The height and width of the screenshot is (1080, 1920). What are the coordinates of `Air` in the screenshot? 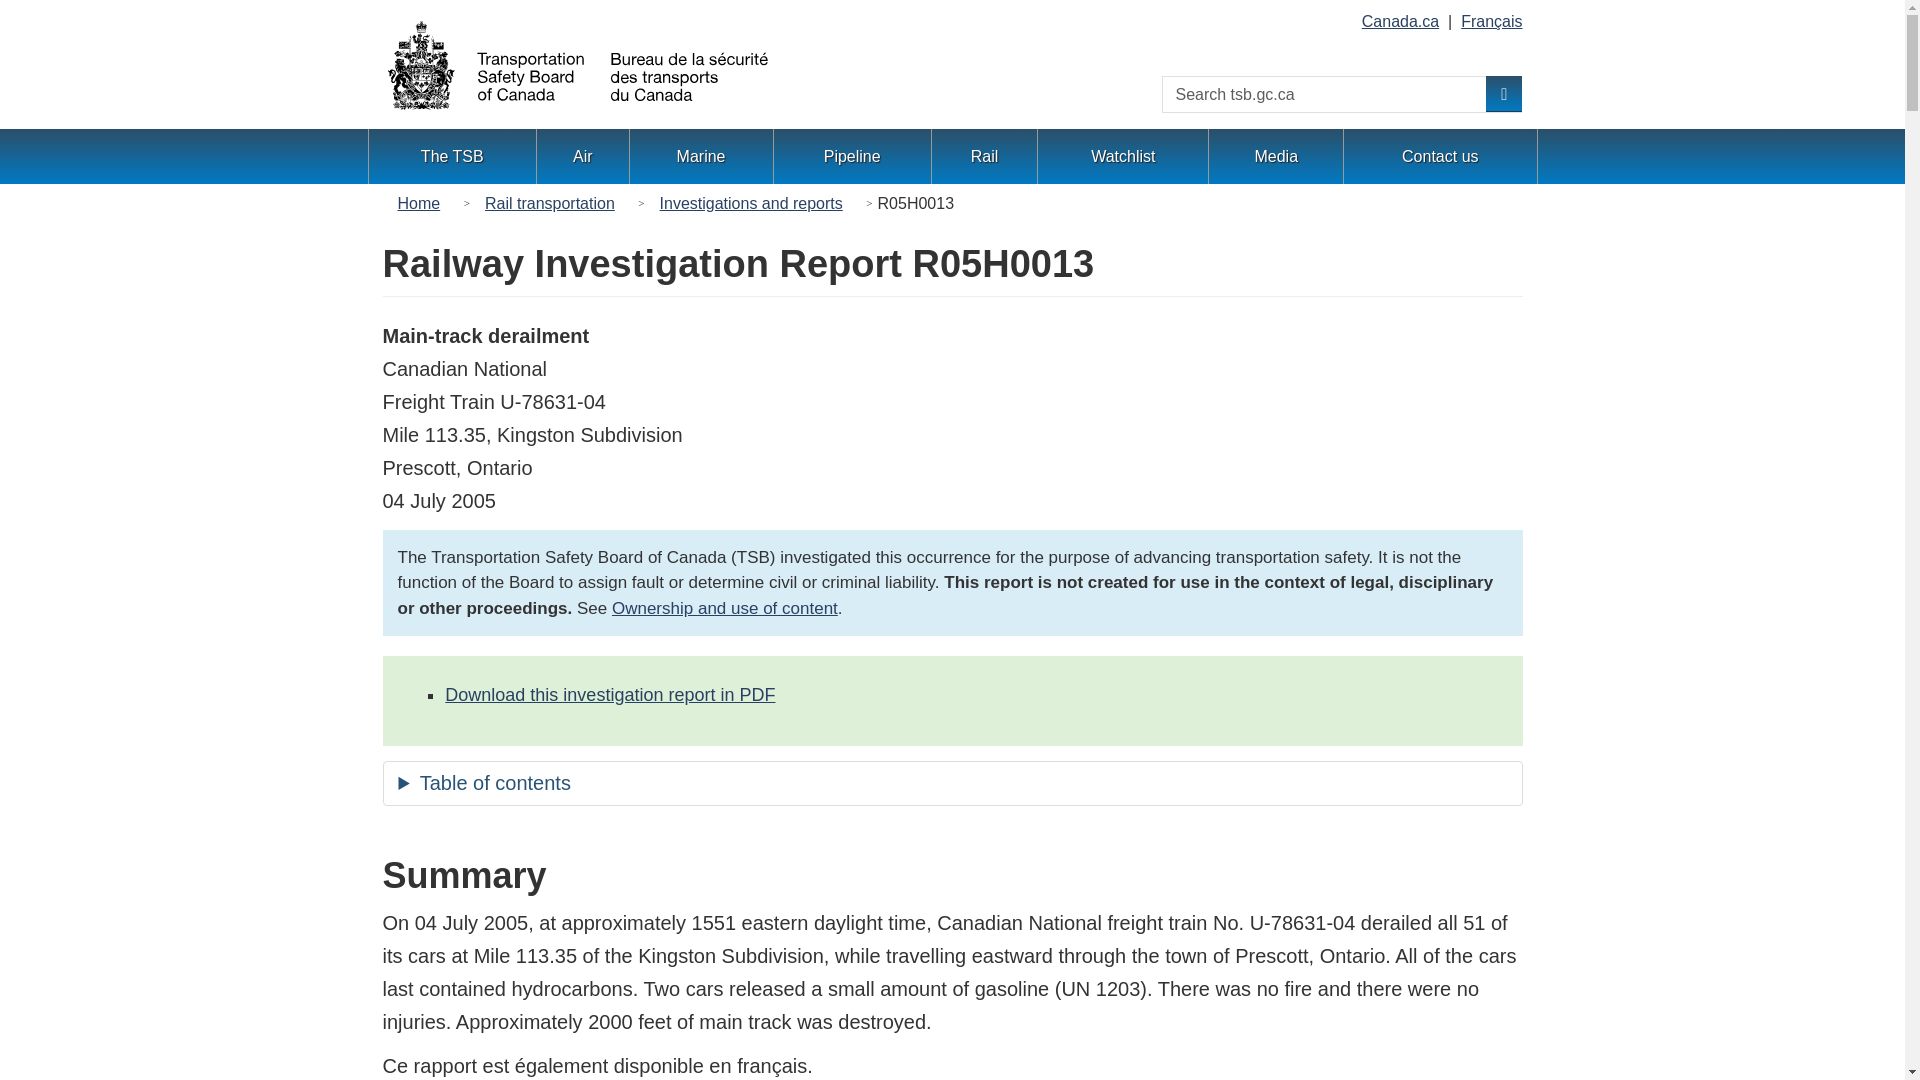 It's located at (582, 156).